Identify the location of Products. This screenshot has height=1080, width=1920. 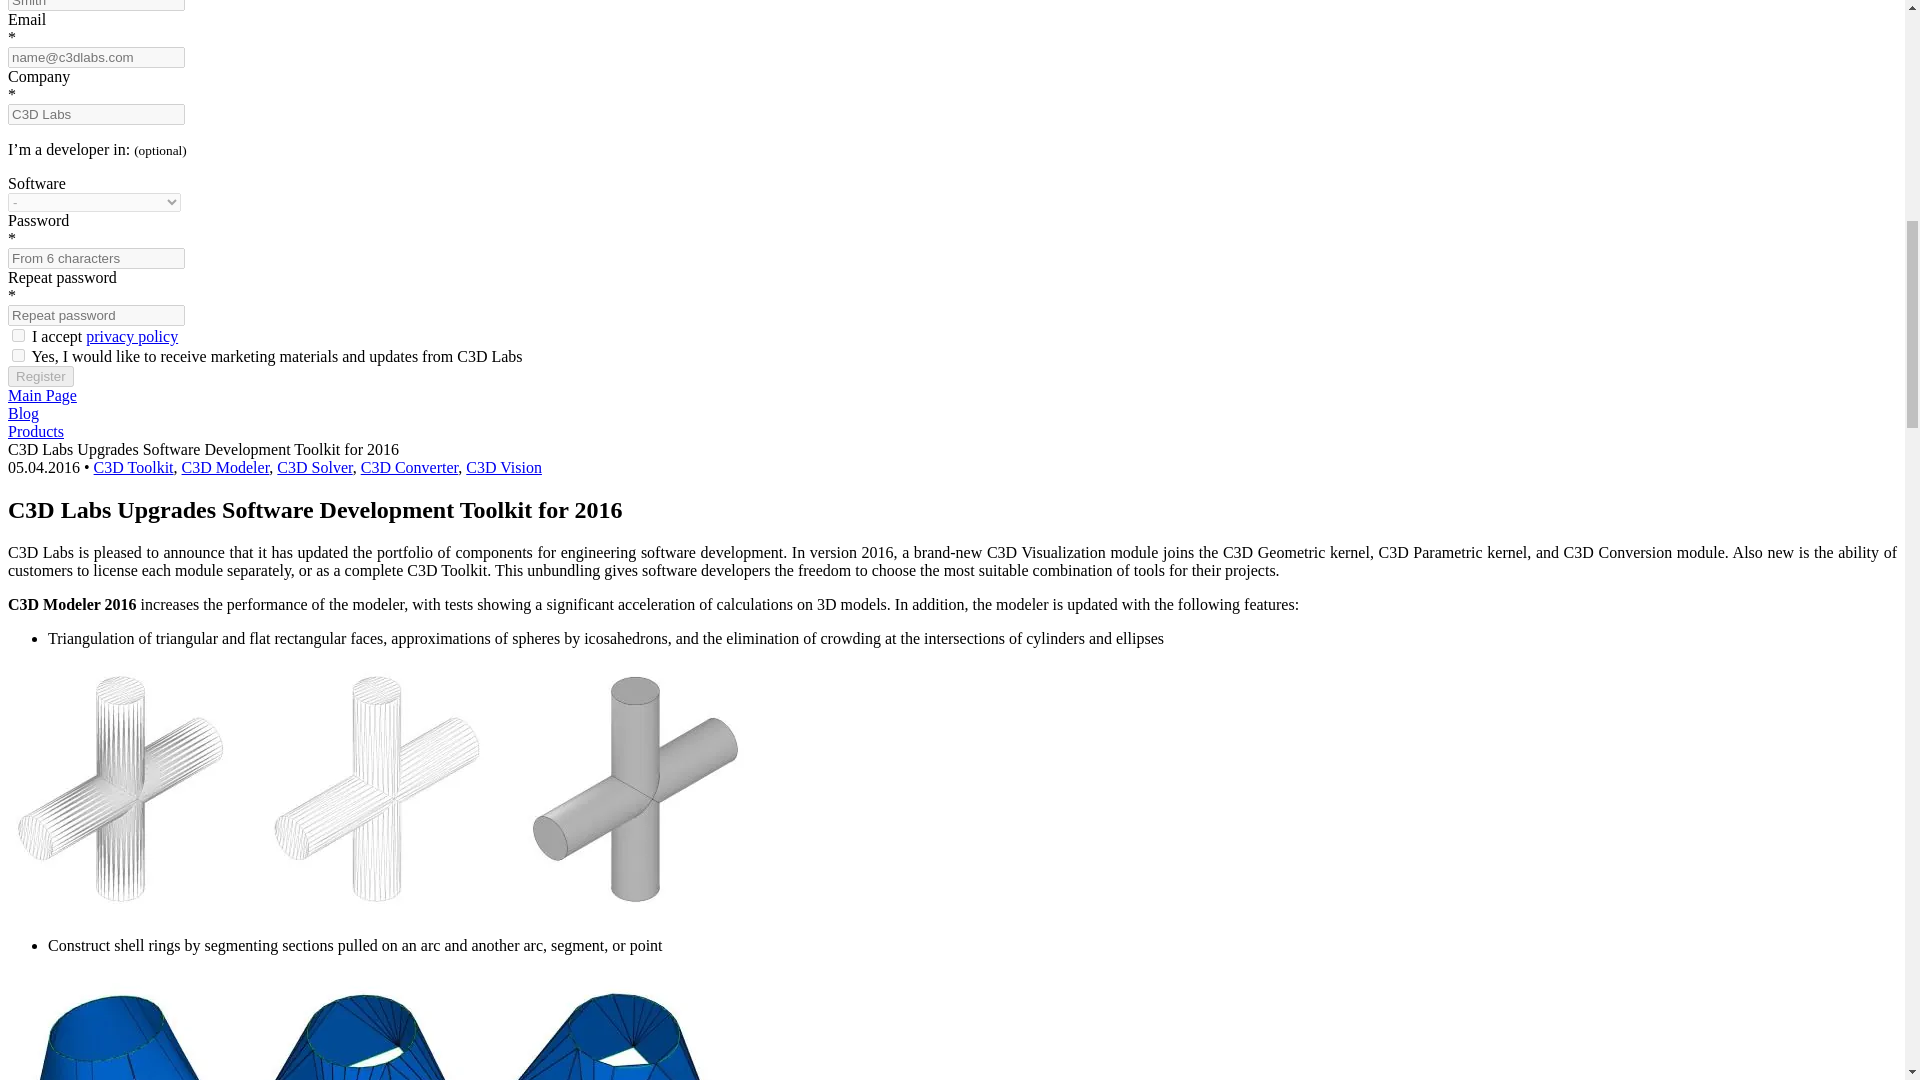
(35, 431).